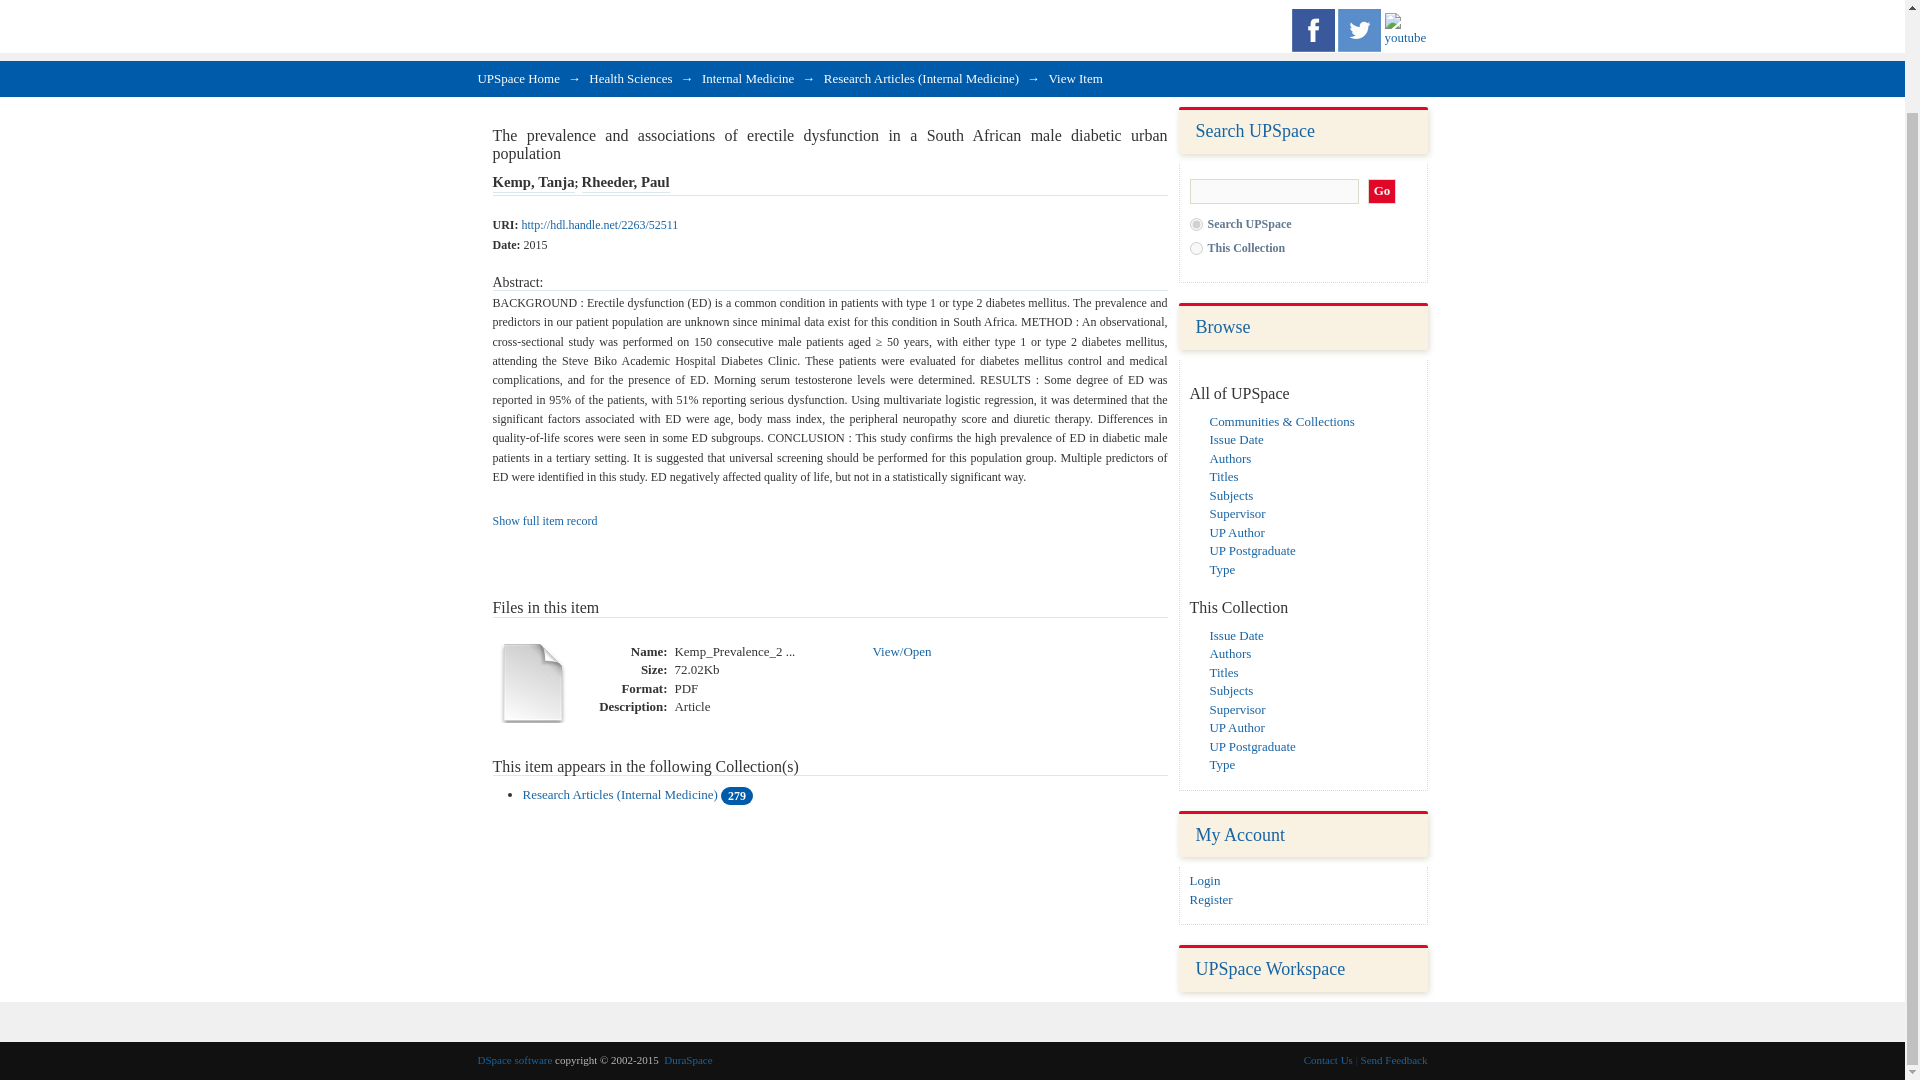 The image size is (1920, 1080). What do you see at coordinates (1237, 728) in the screenshot?
I see `UP Author` at bounding box center [1237, 728].